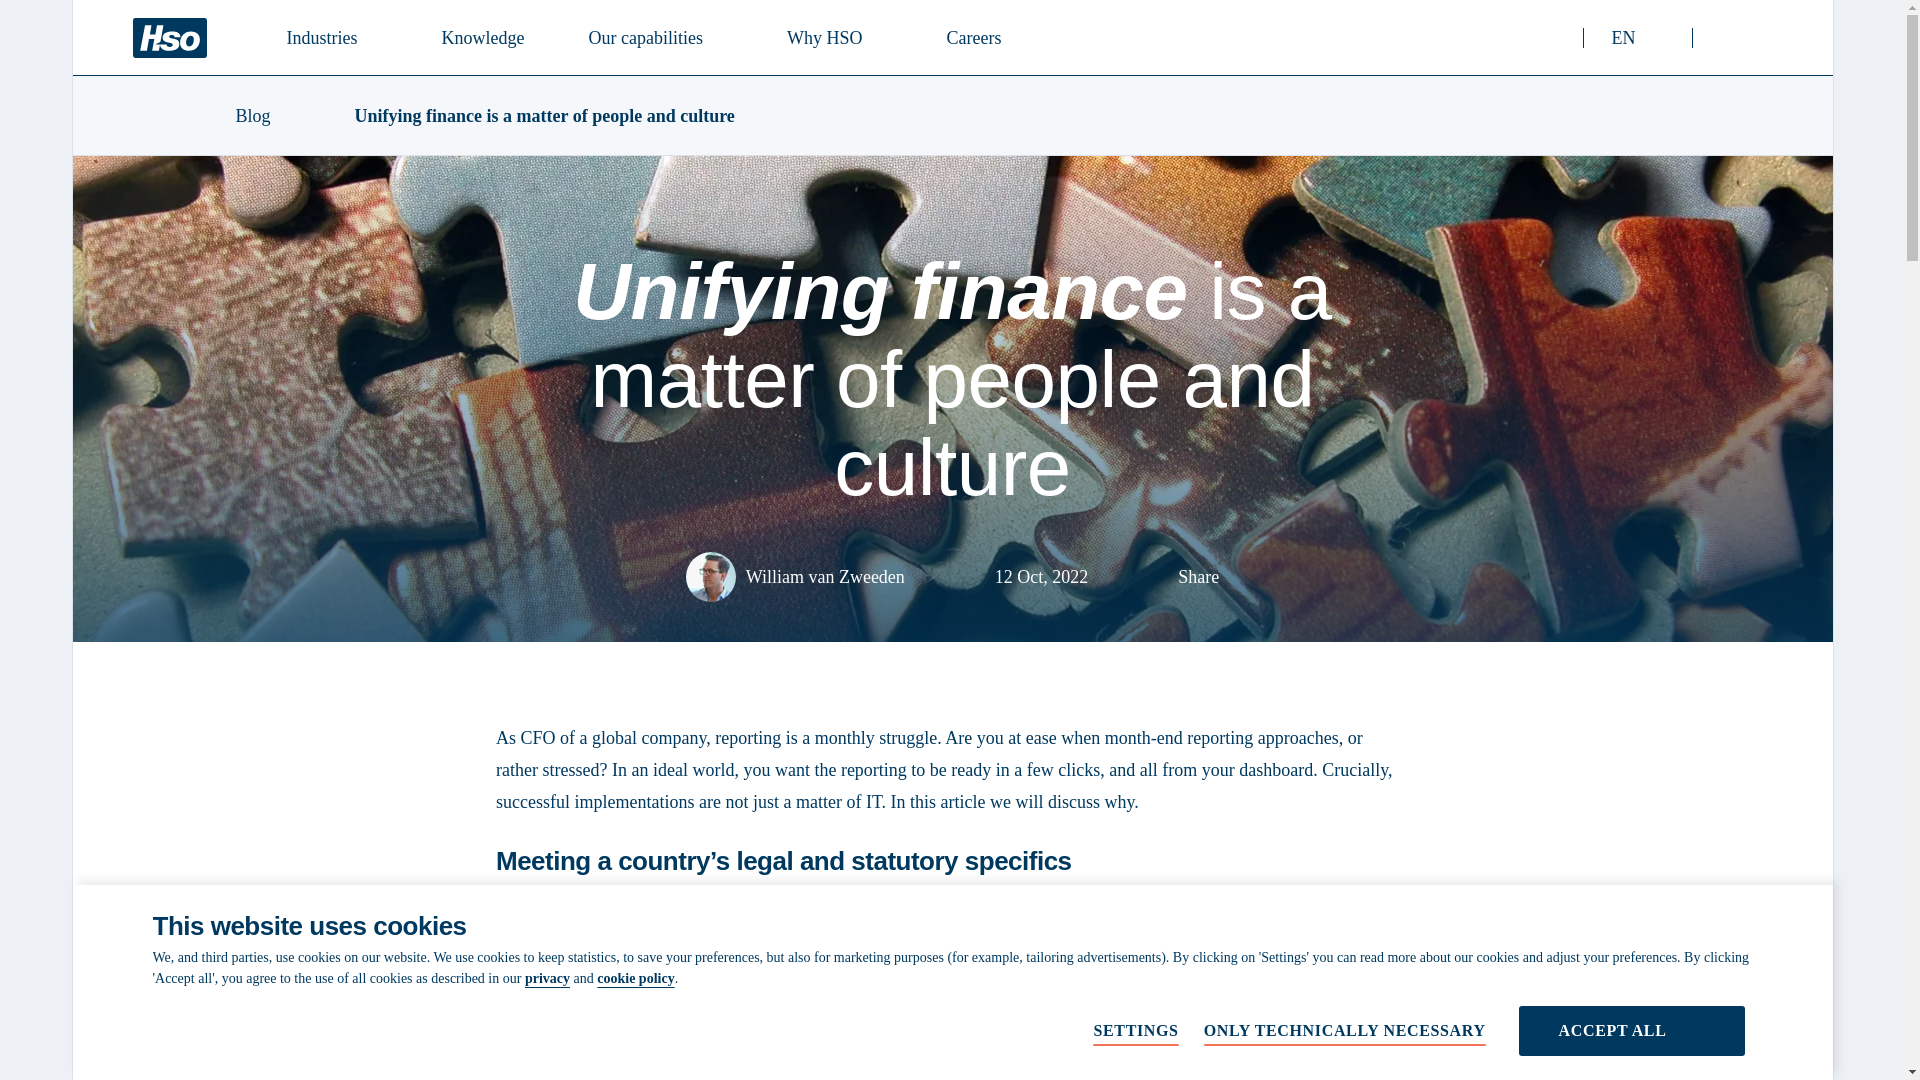 The height and width of the screenshot is (1080, 1920). What do you see at coordinates (332, 36) in the screenshot?
I see `Logo` at bounding box center [332, 36].